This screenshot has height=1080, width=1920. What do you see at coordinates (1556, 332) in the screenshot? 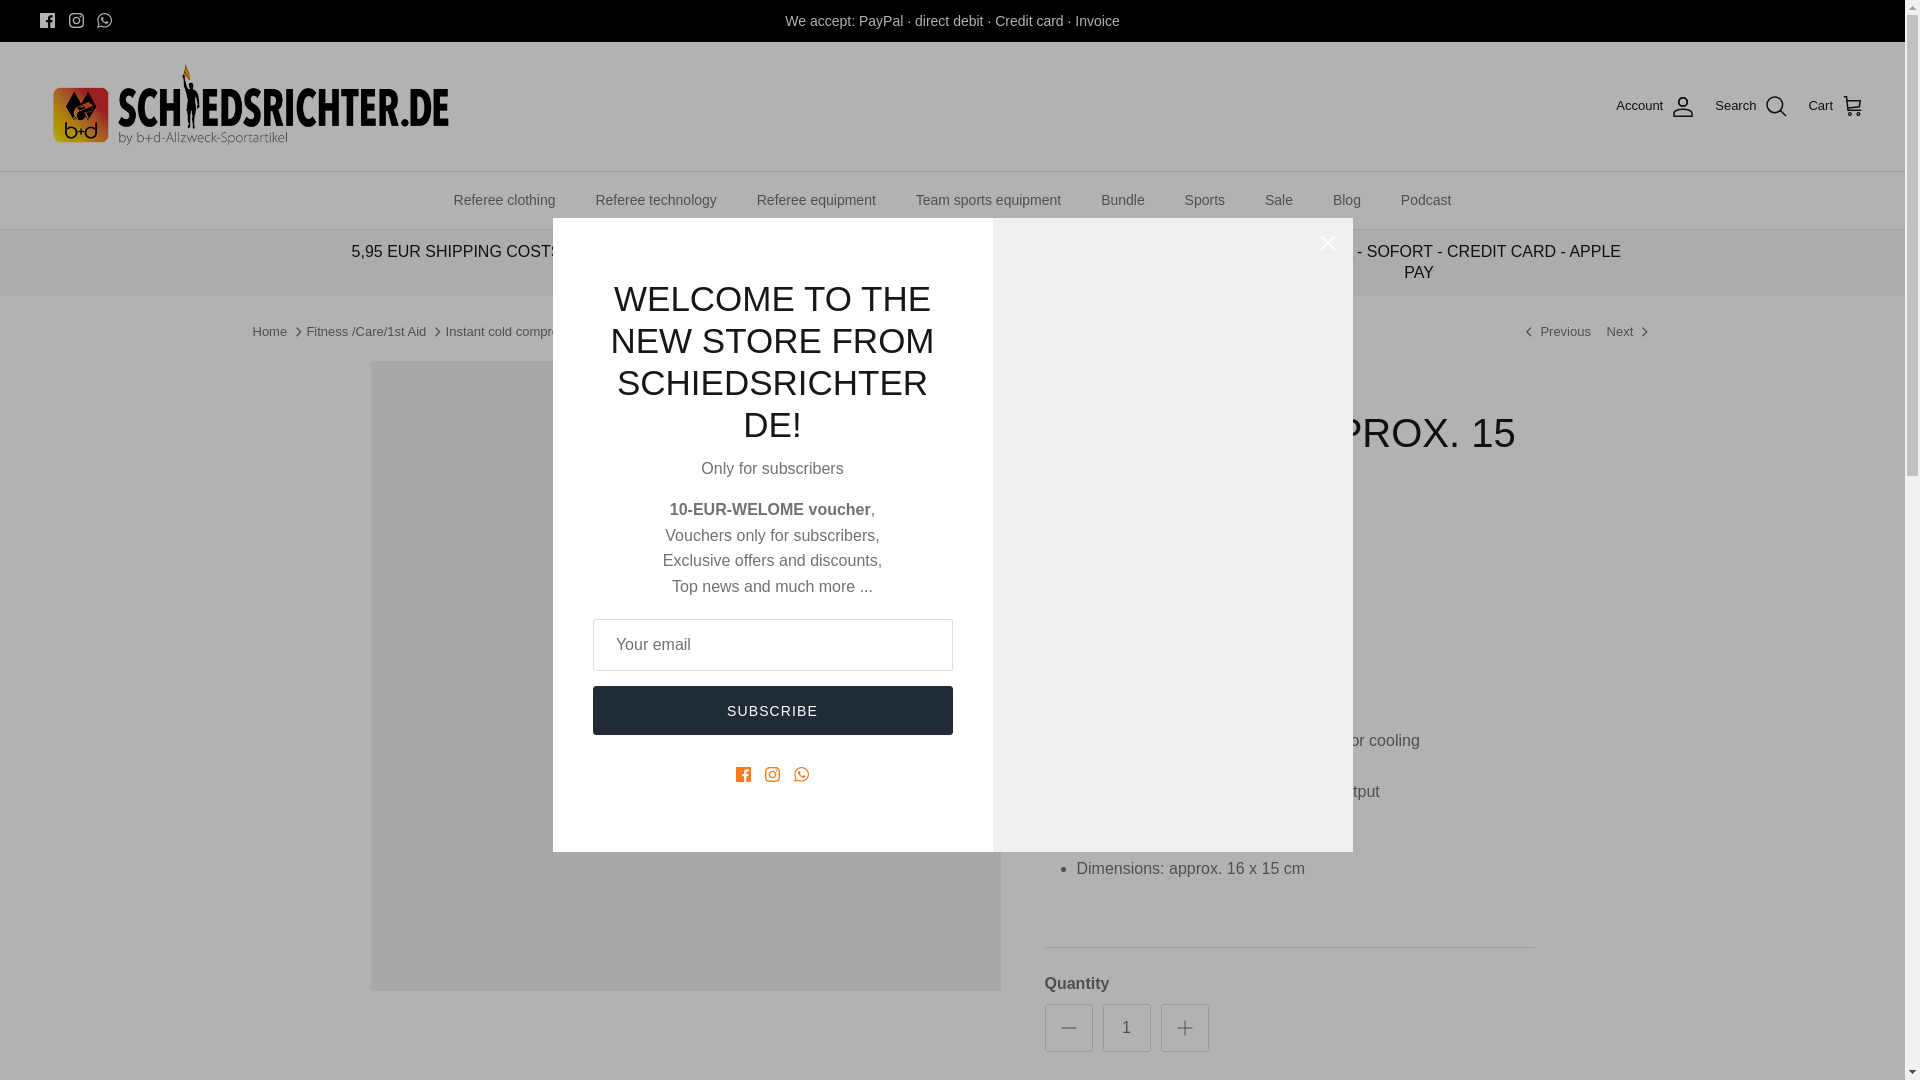
I see `TOP drinking bottle with screw cap - 0.75l` at bounding box center [1556, 332].